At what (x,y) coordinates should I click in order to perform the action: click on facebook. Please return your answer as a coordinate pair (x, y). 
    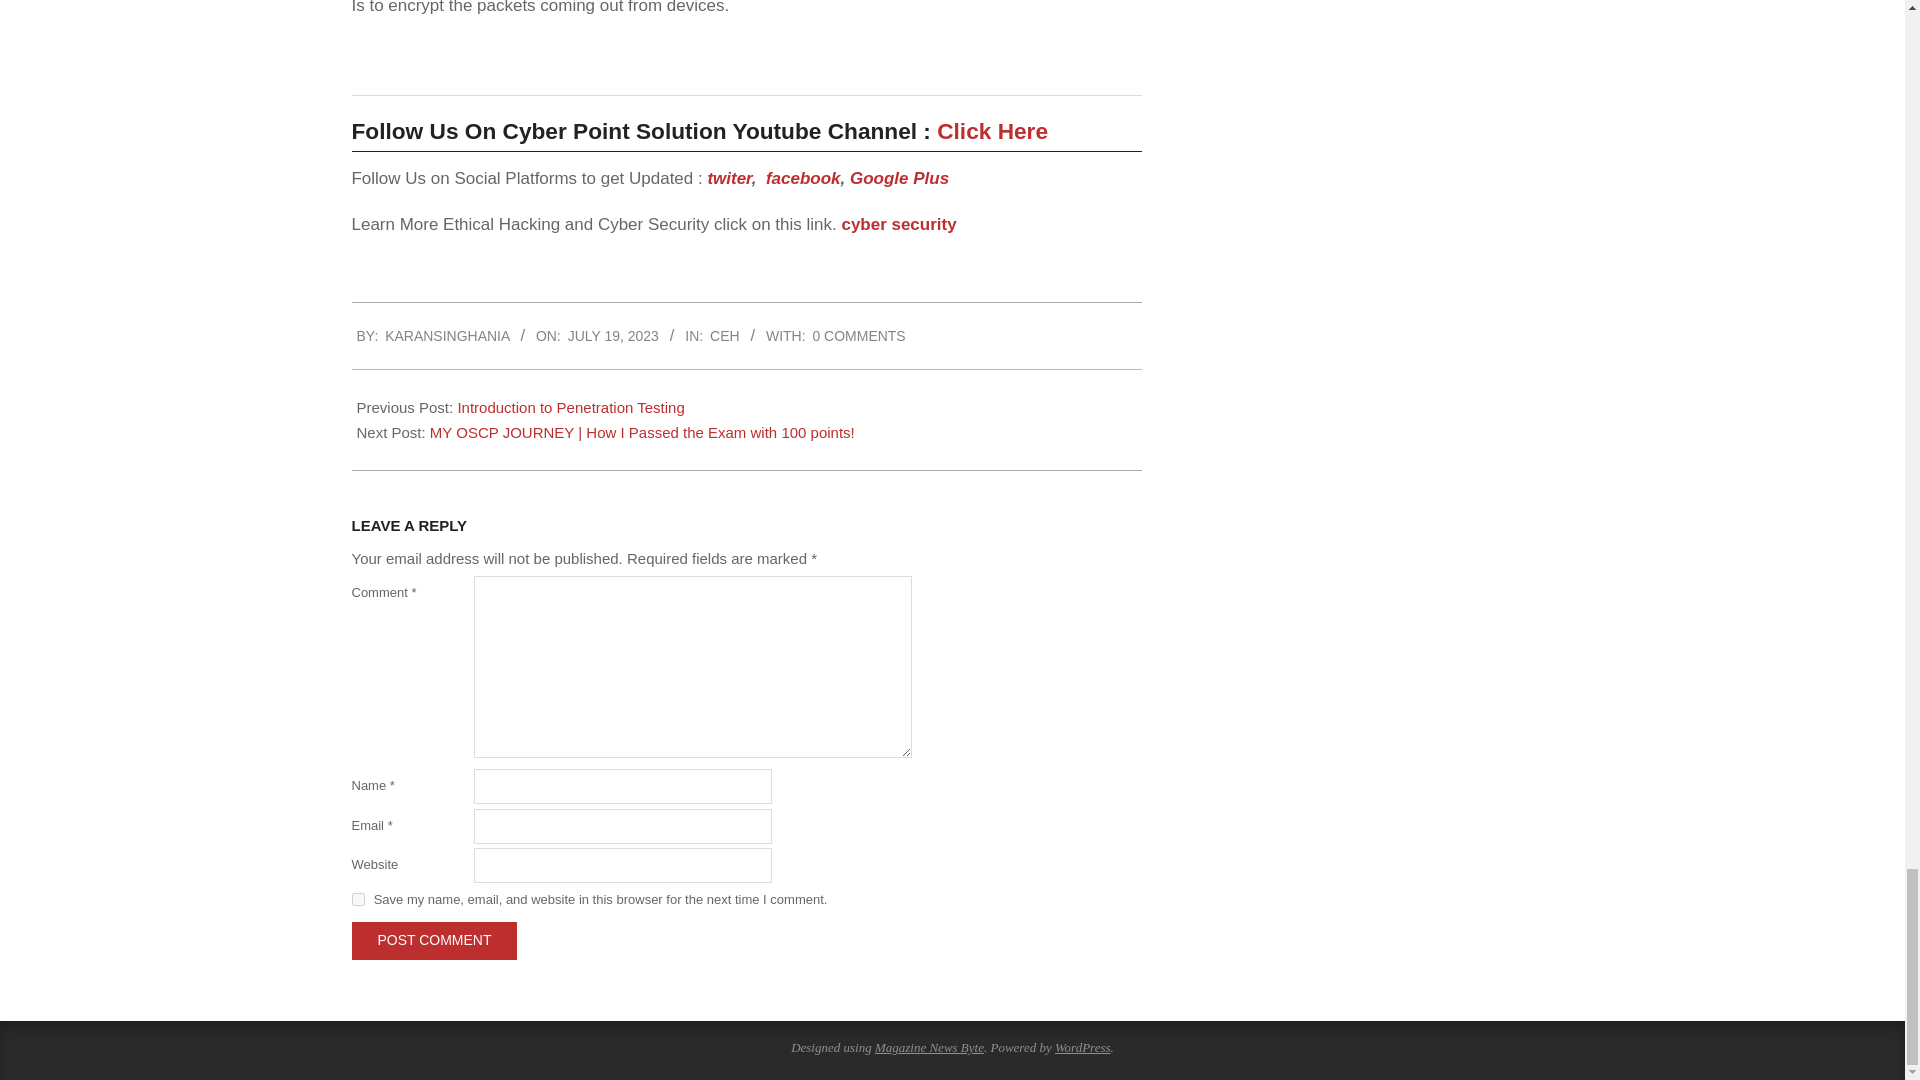
    Looking at the image, I should click on (803, 178).